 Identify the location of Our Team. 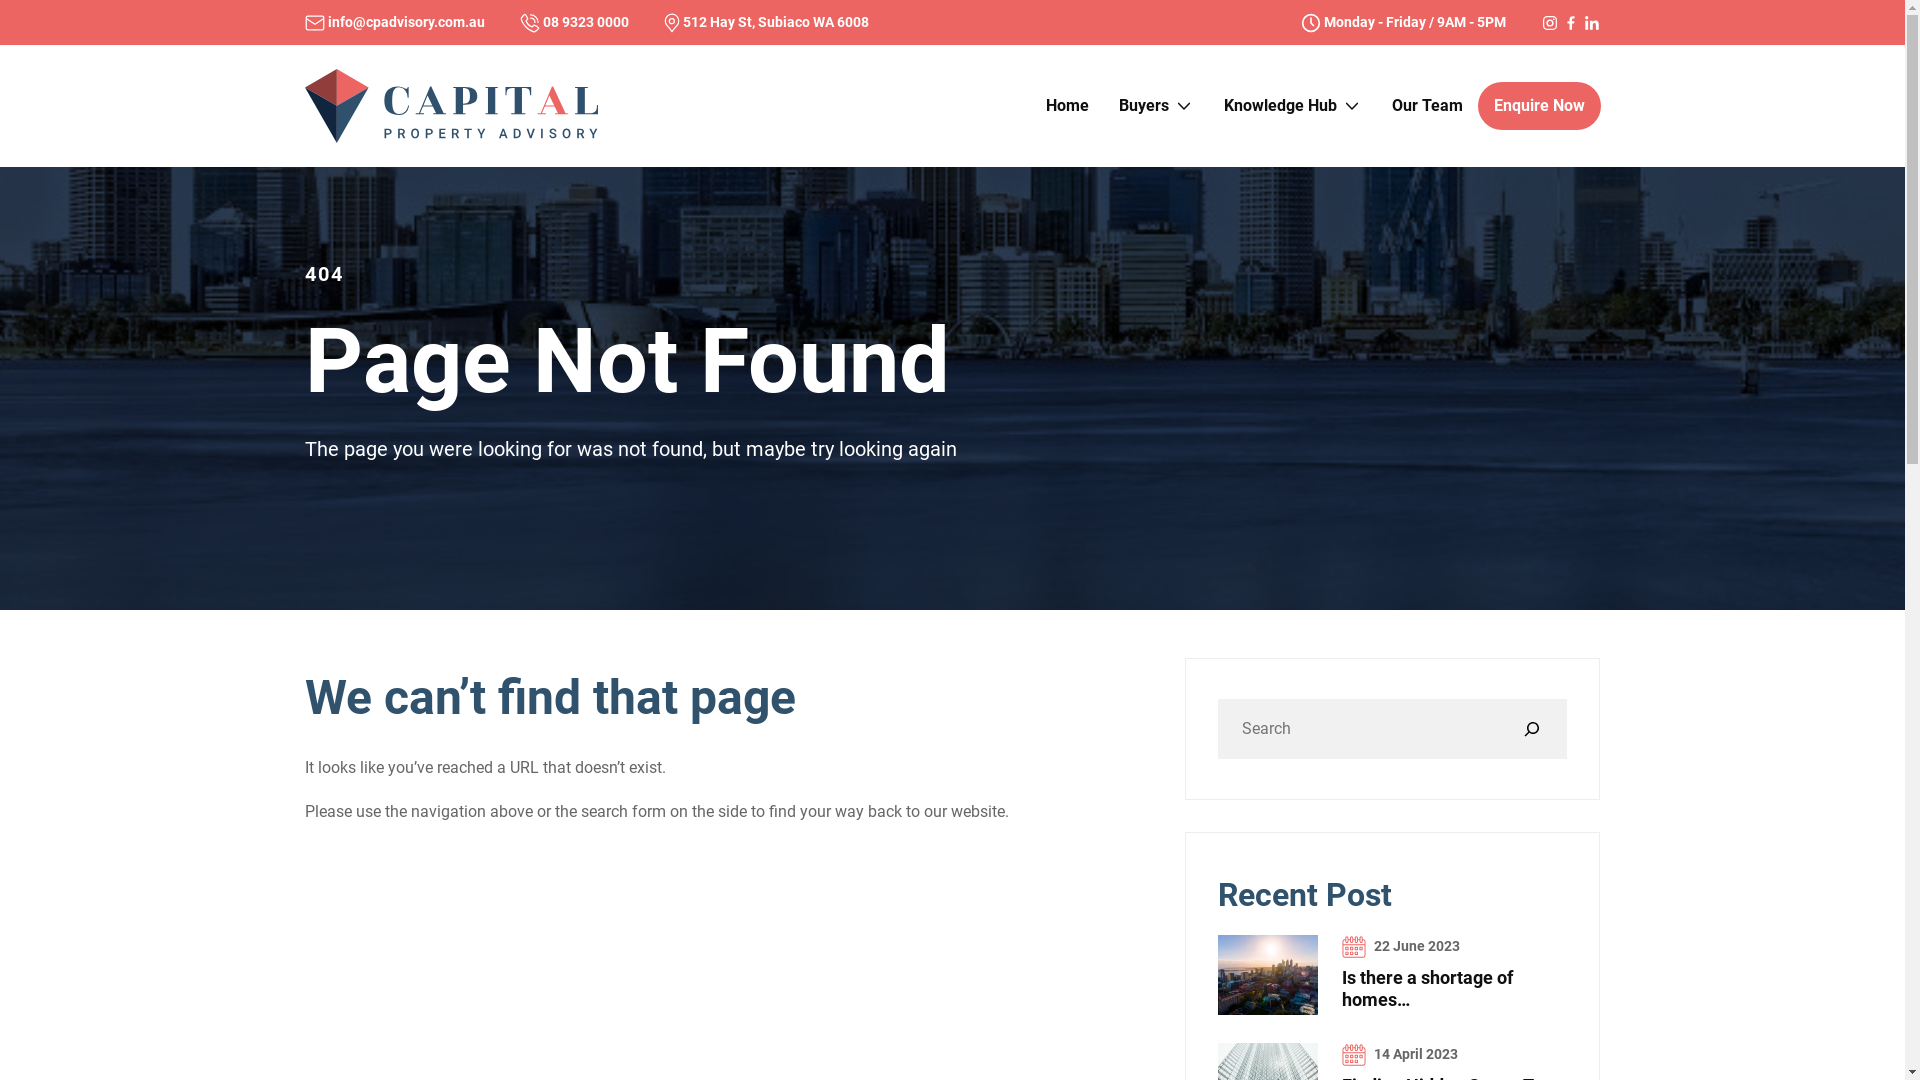
(1426, 106).